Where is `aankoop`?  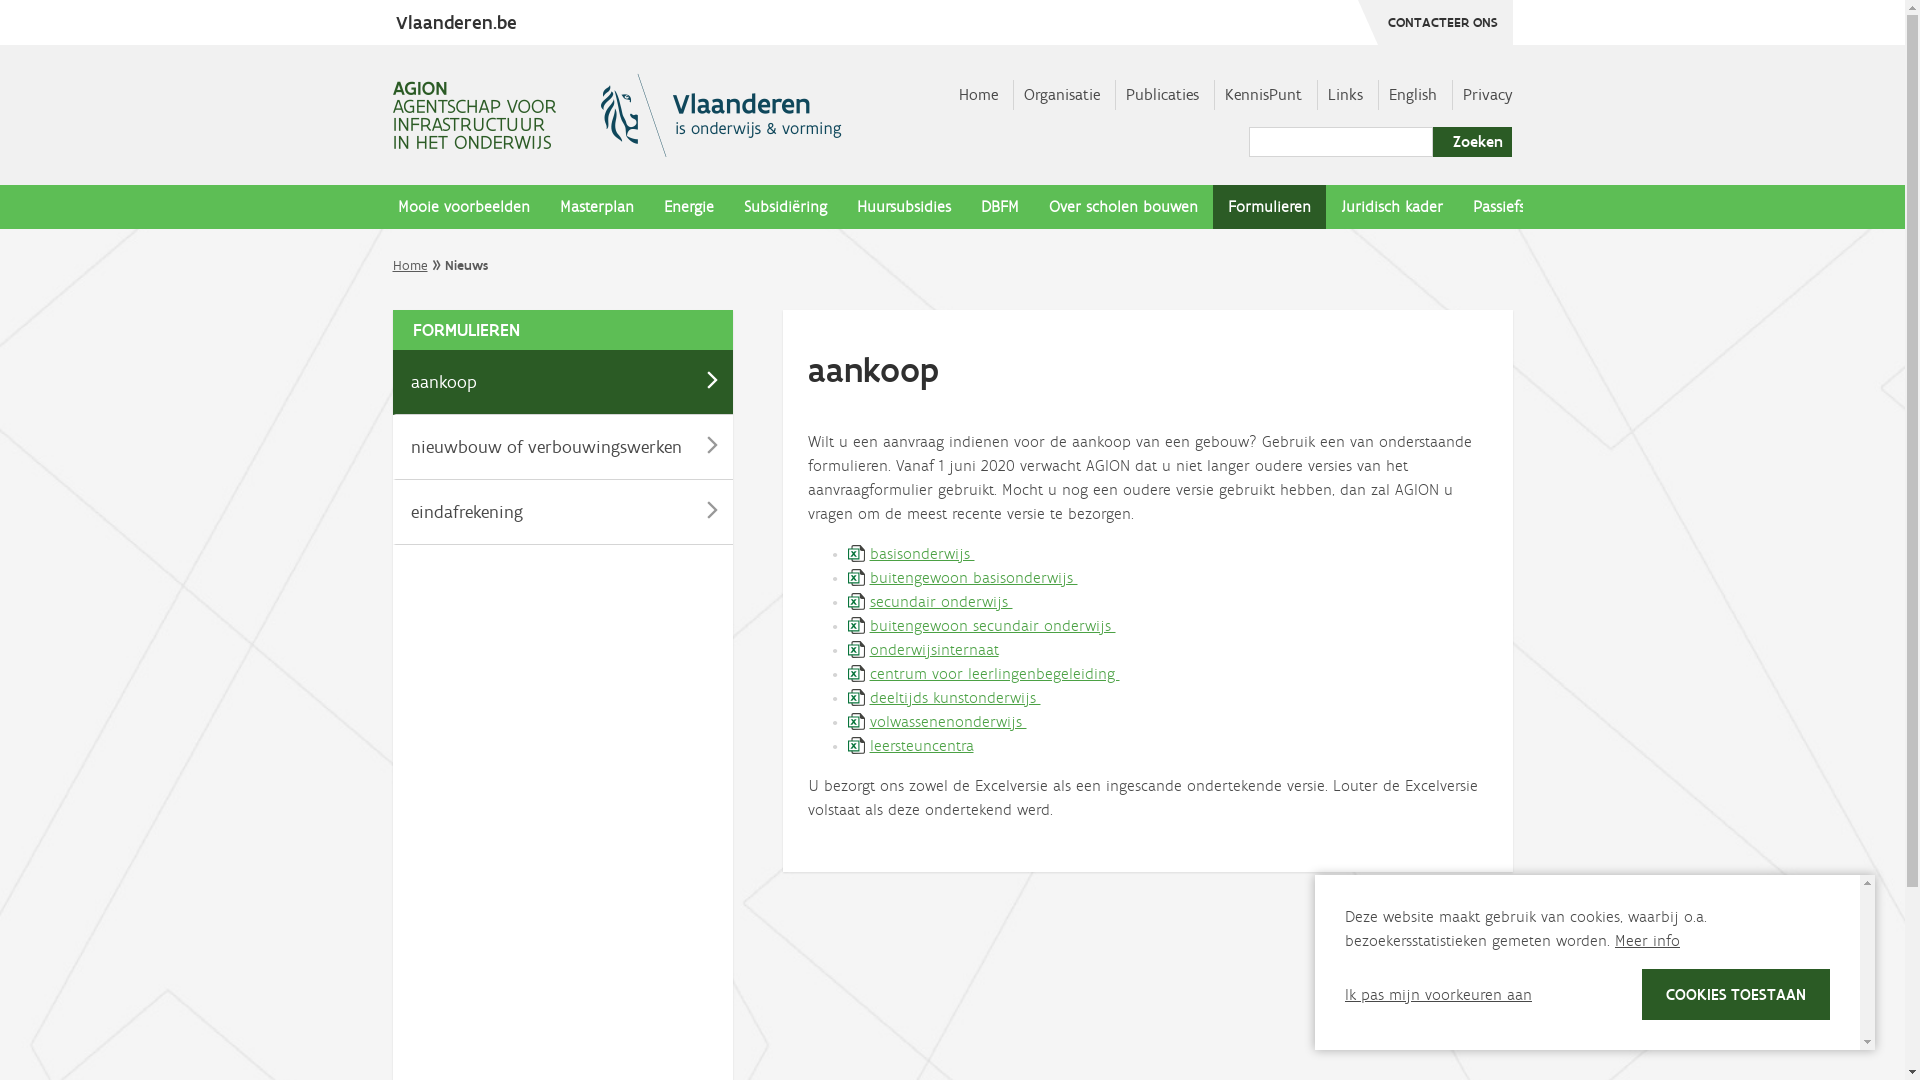
aankoop is located at coordinates (562, 382).